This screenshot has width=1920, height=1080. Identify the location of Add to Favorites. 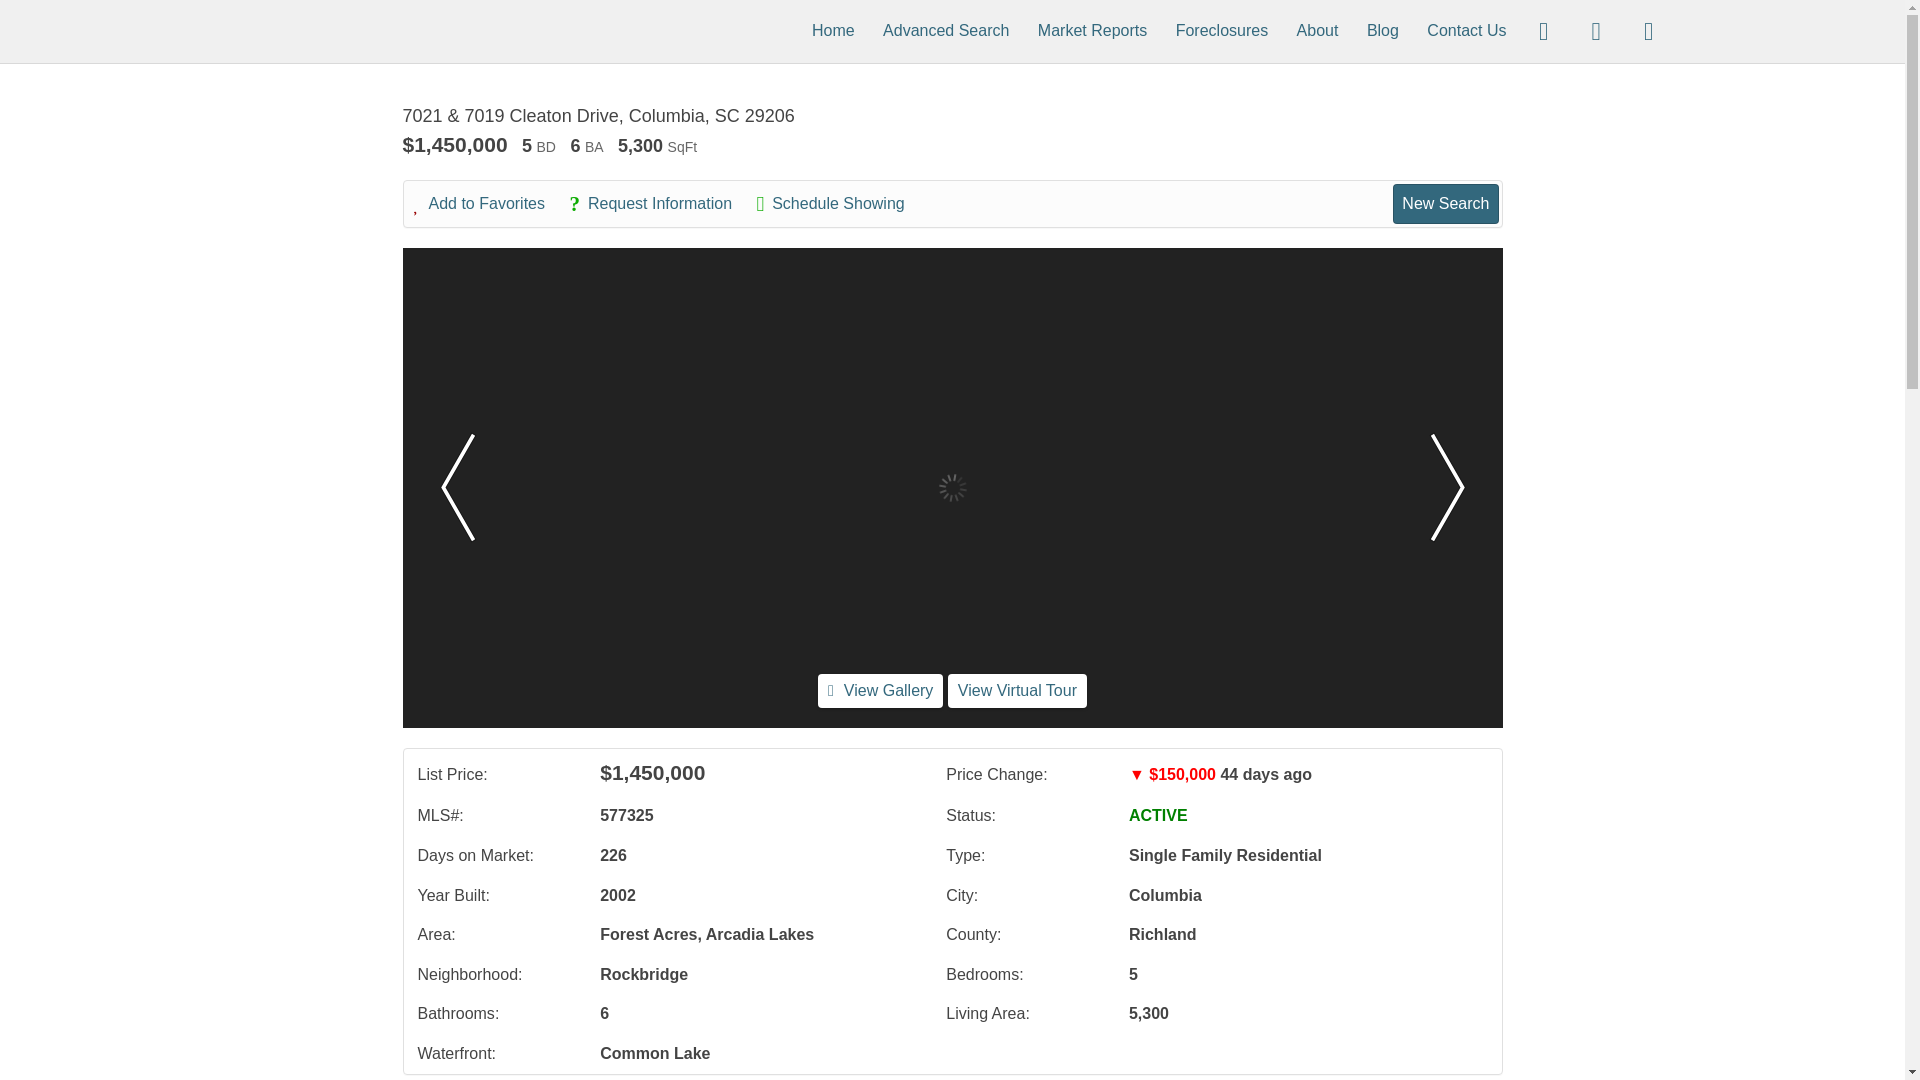
(490, 204).